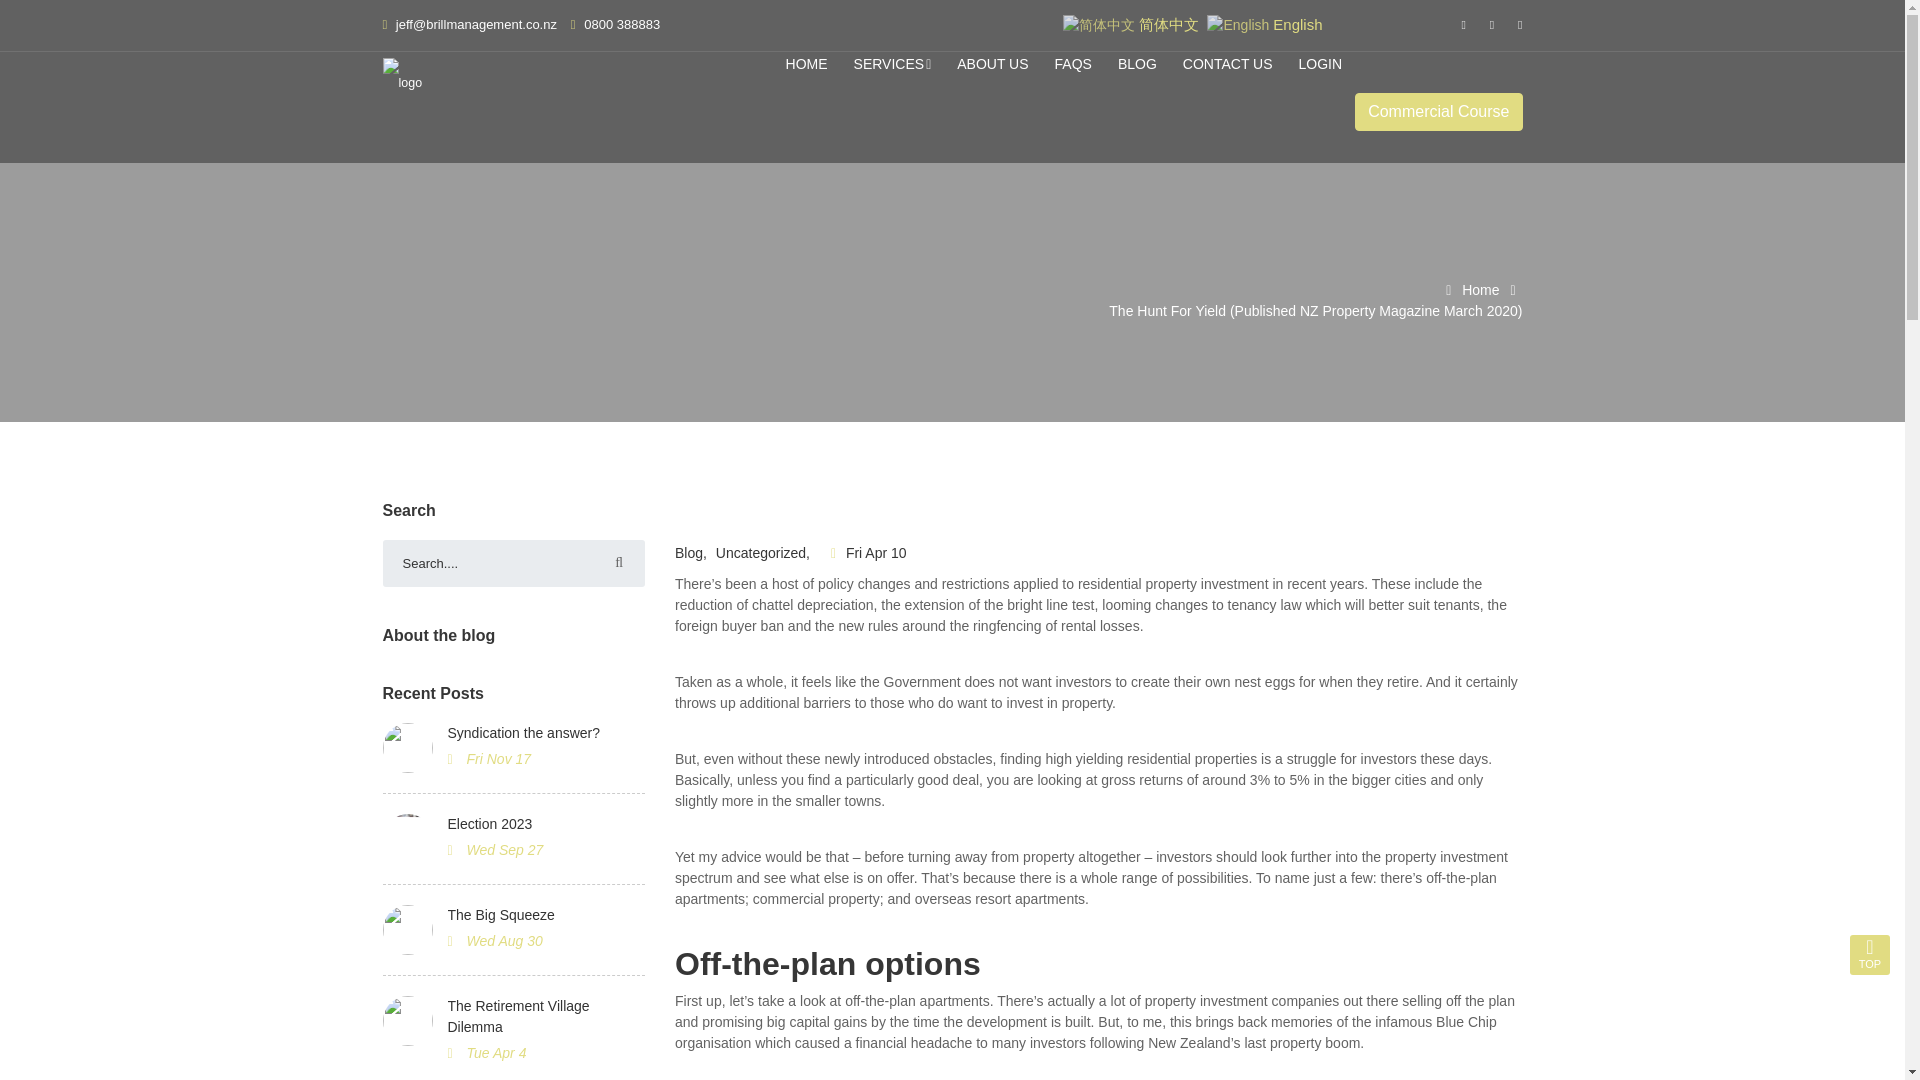 This screenshot has width=1920, height=1080. I want to click on CONTACT US, so click(1228, 64).